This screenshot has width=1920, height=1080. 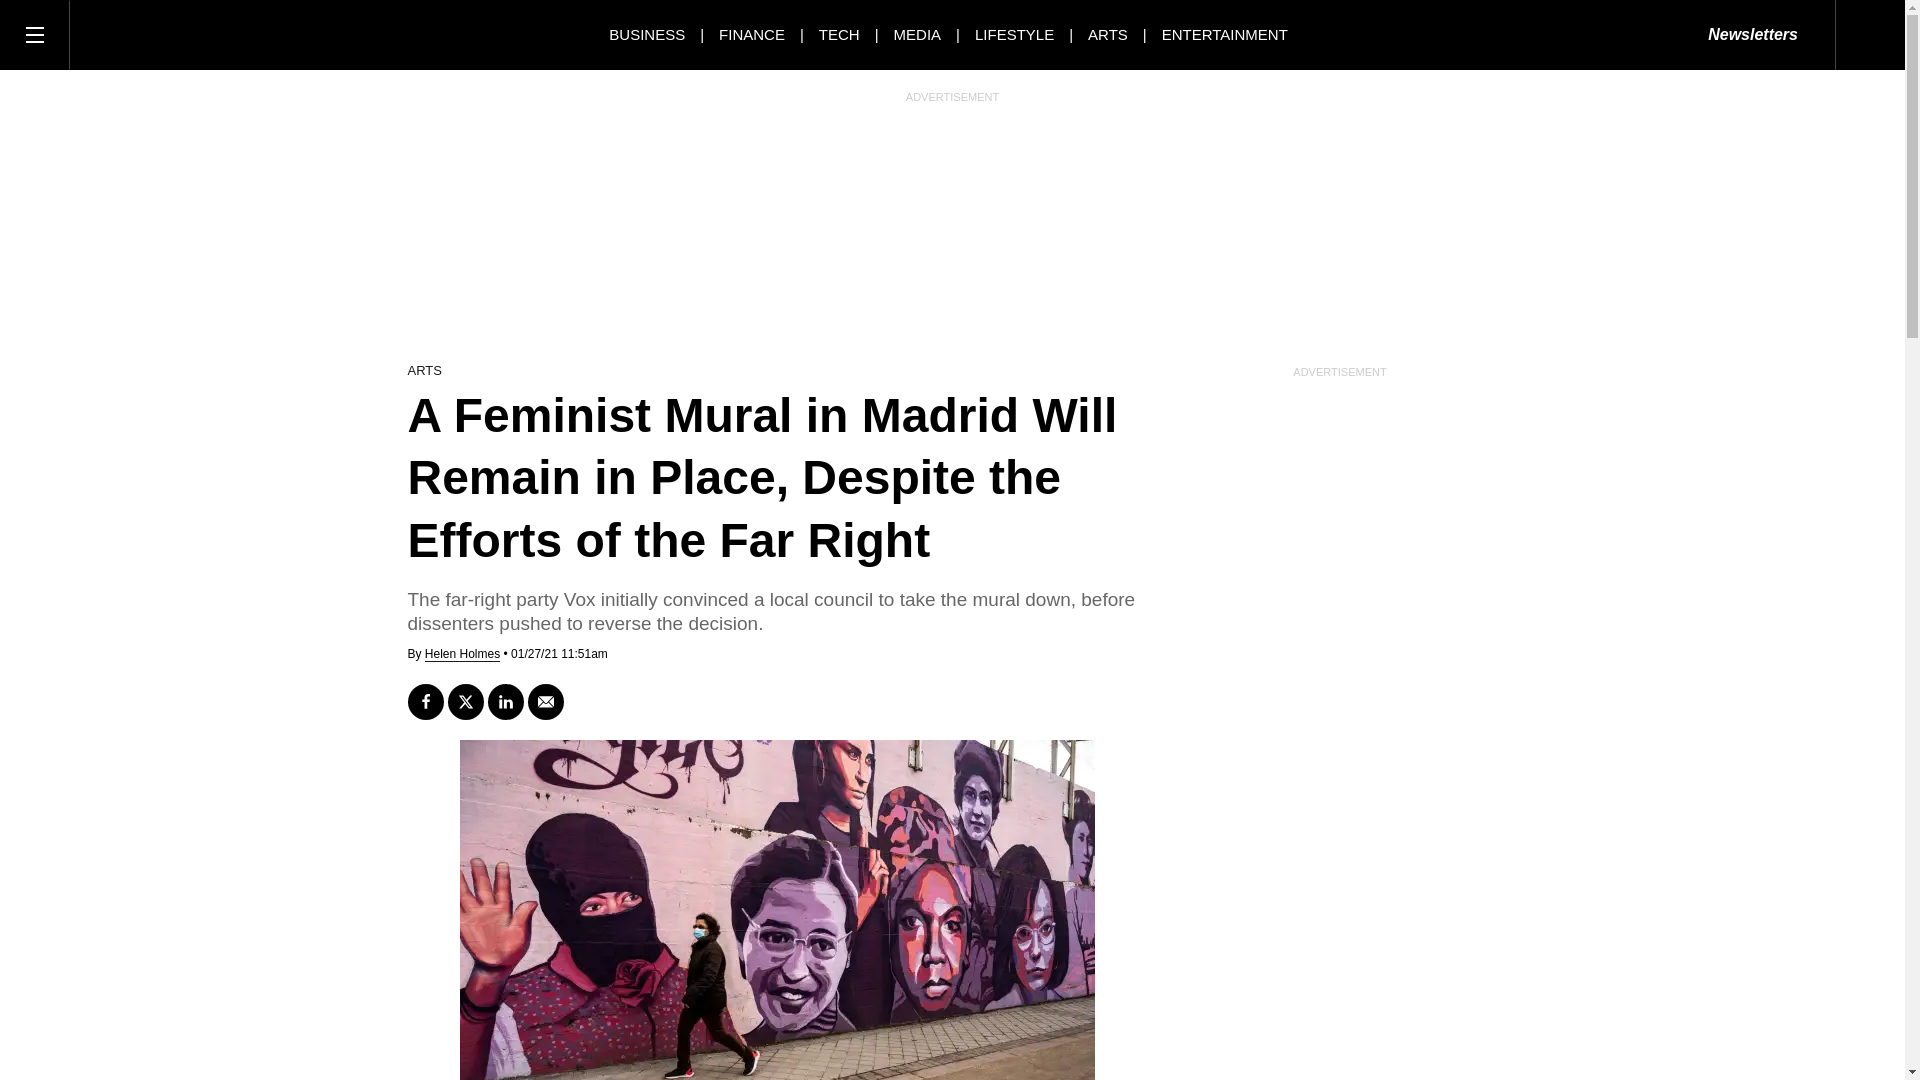 I want to click on BUSINESS, so click(x=646, y=34).